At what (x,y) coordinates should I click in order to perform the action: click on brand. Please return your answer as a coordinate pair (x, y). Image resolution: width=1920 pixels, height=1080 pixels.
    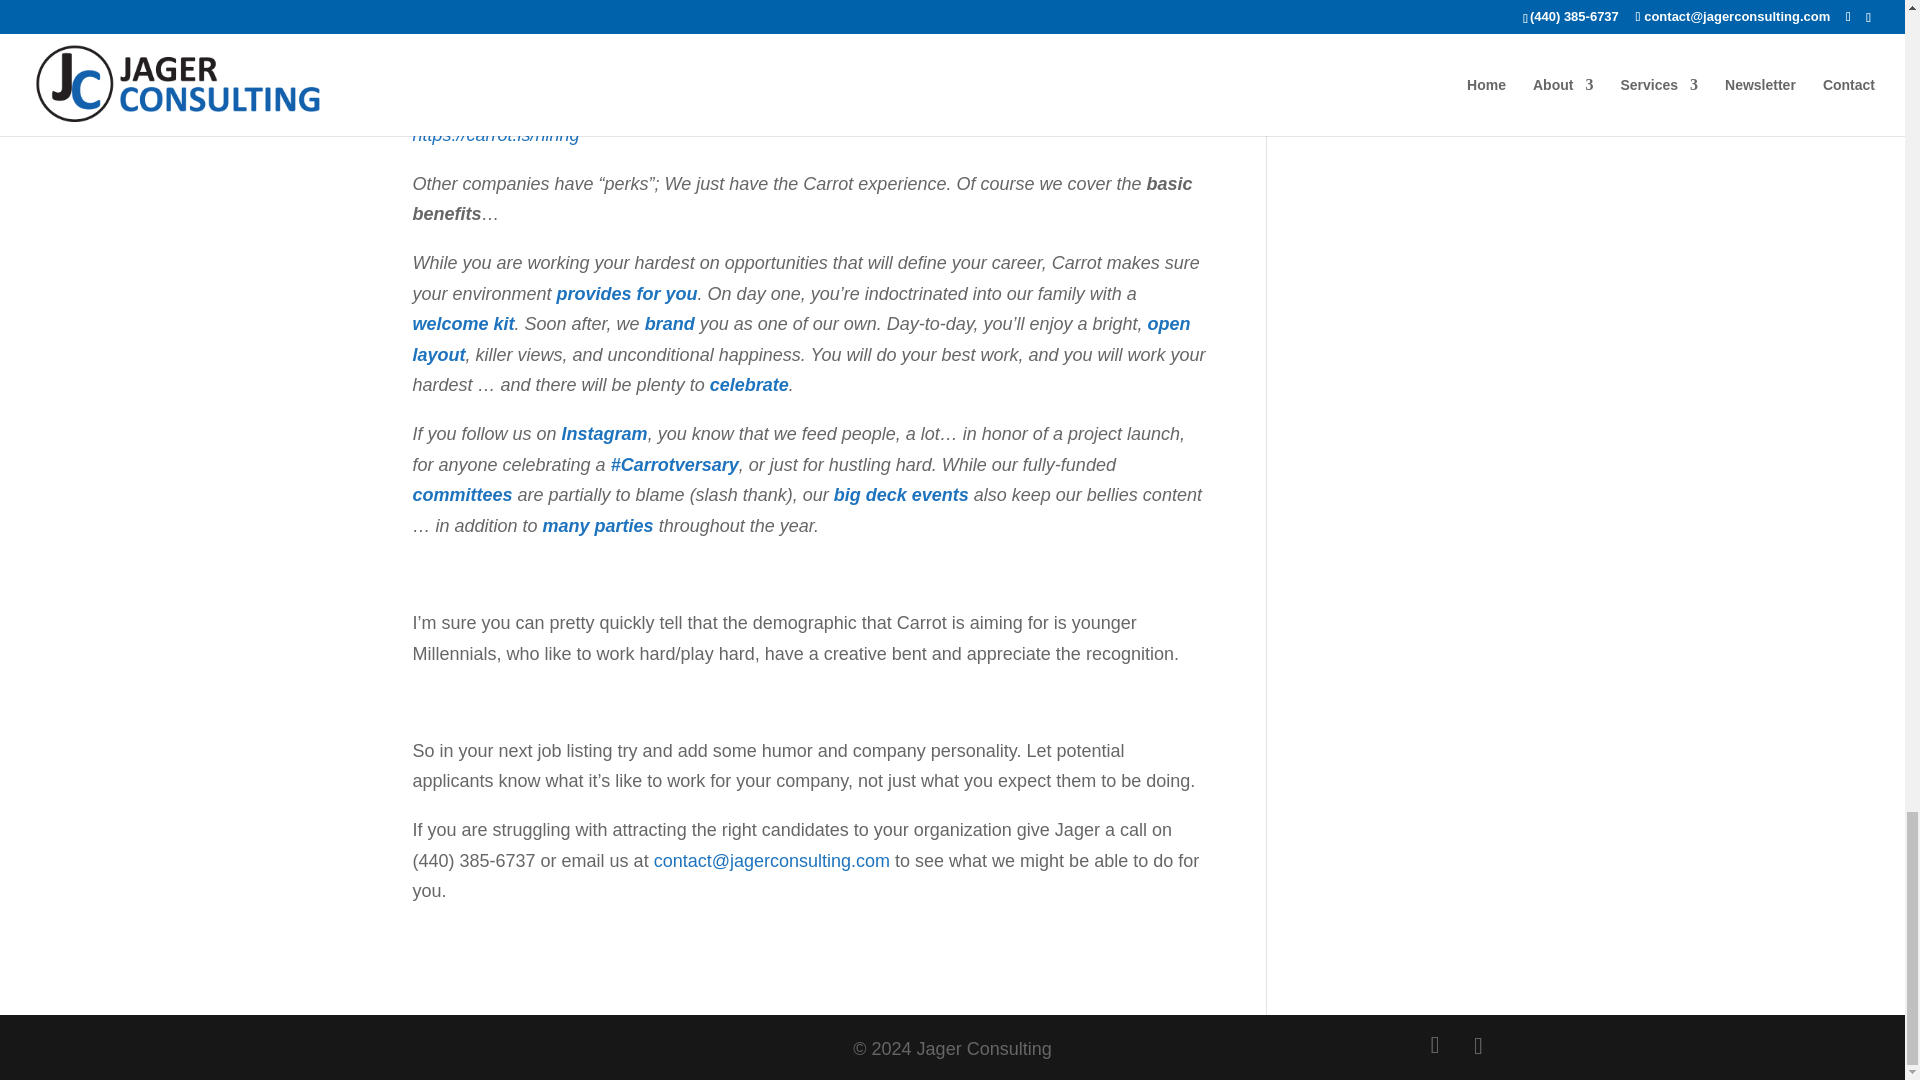
    Looking at the image, I should click on (670, 324).